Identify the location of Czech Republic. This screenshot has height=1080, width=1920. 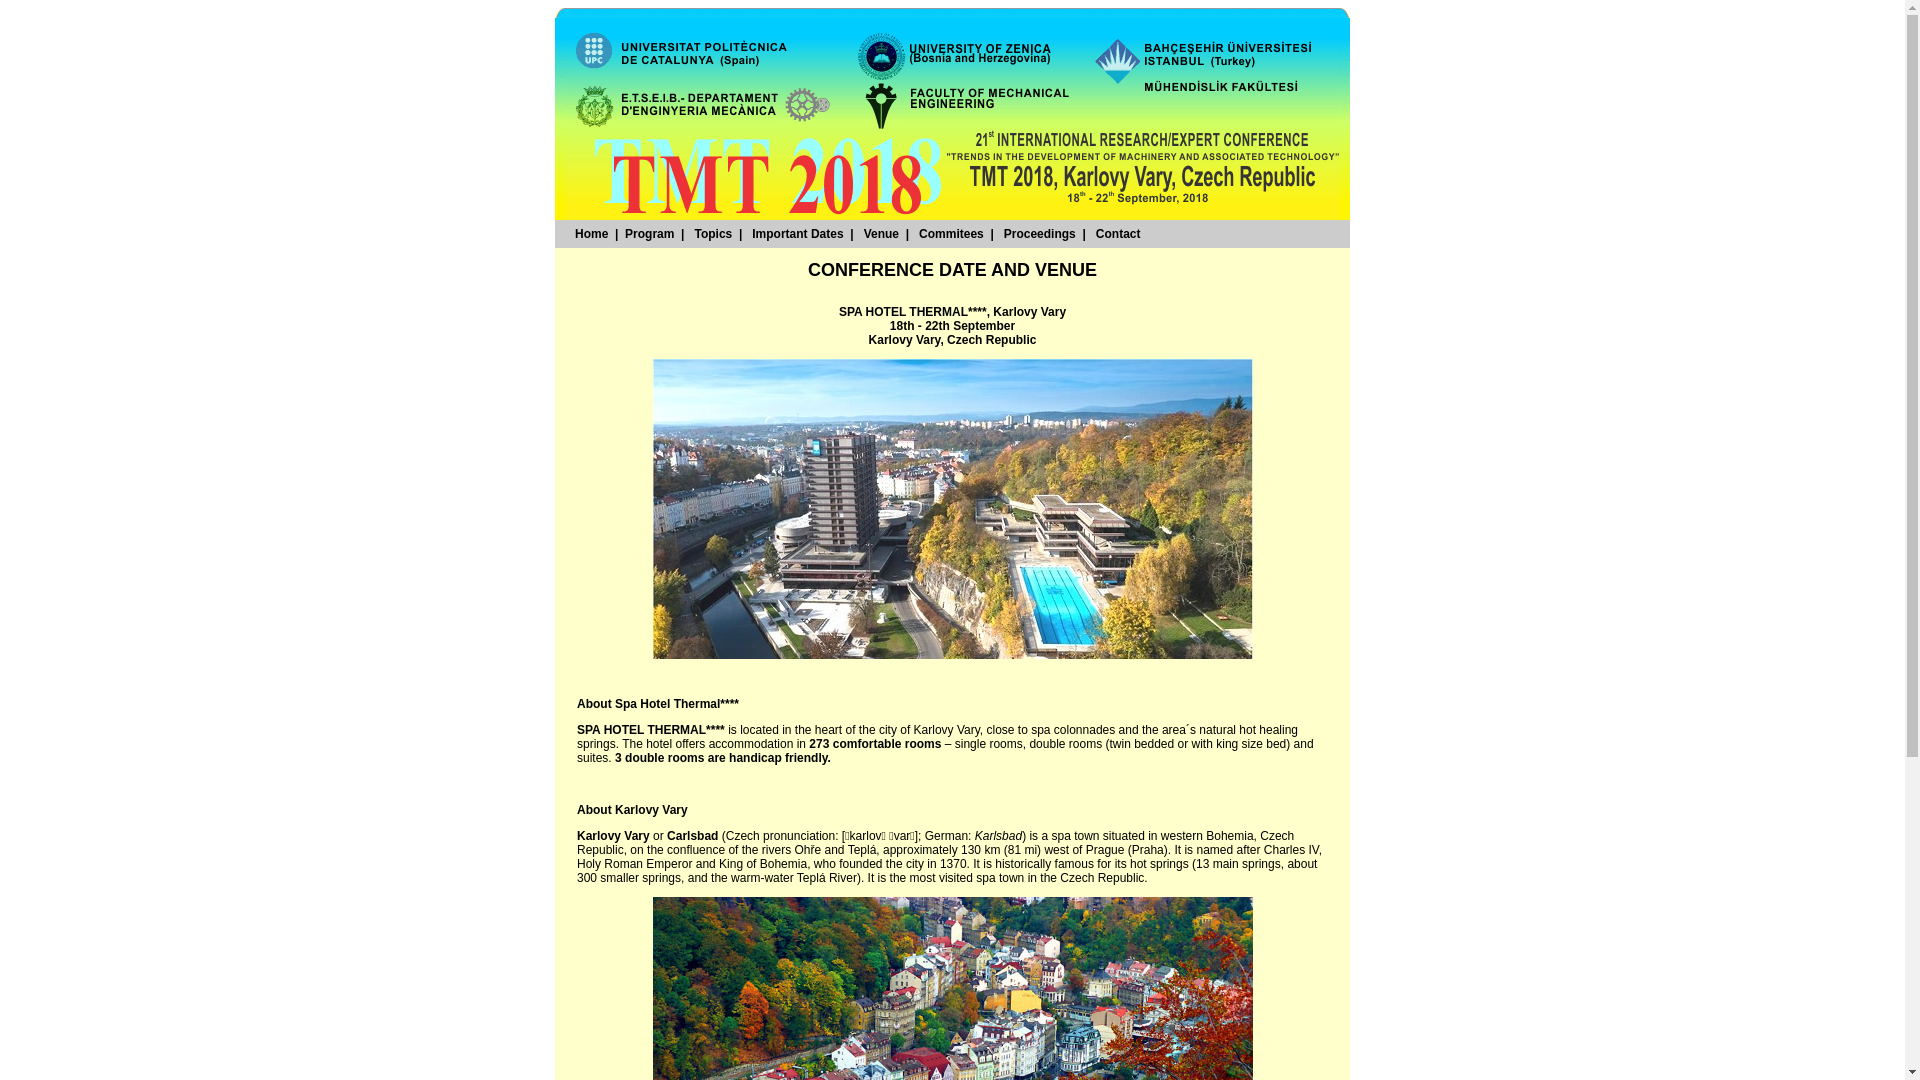
(936, 843).